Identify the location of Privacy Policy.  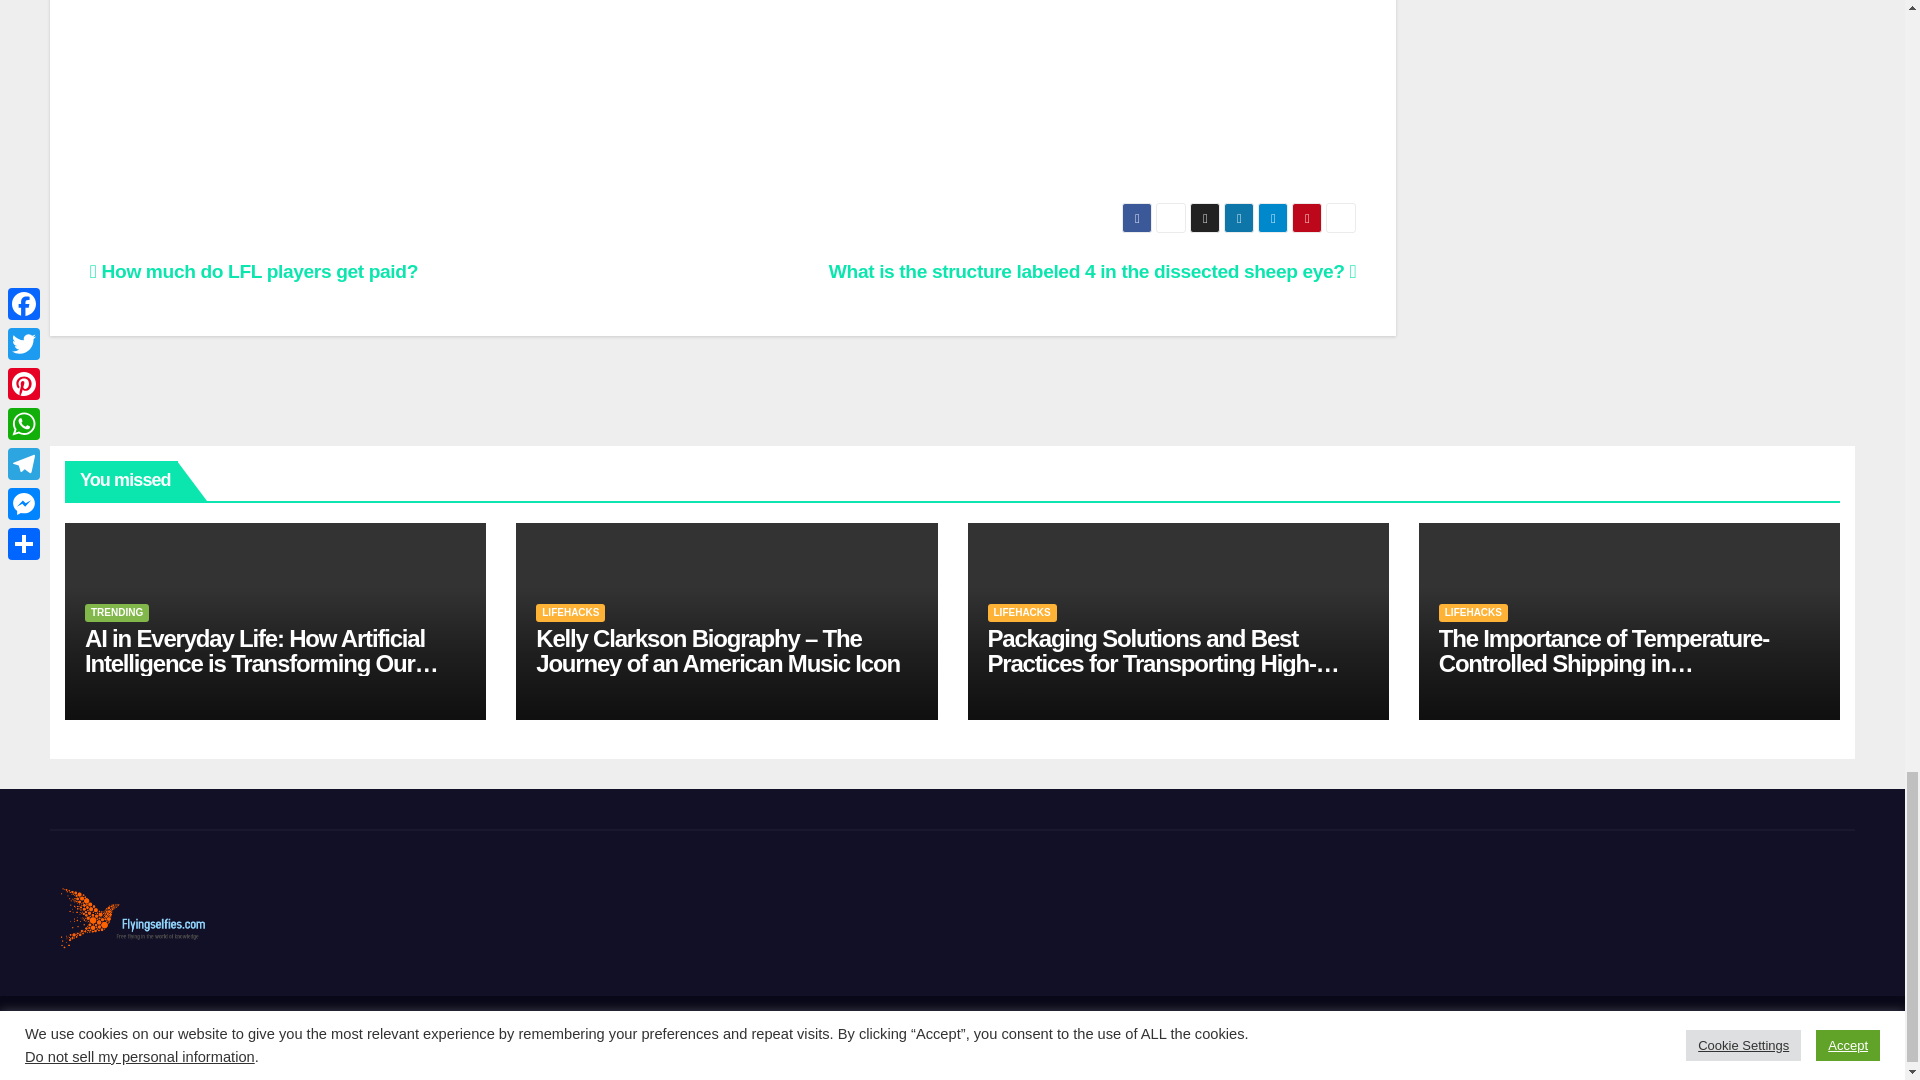
(1709, 1038).